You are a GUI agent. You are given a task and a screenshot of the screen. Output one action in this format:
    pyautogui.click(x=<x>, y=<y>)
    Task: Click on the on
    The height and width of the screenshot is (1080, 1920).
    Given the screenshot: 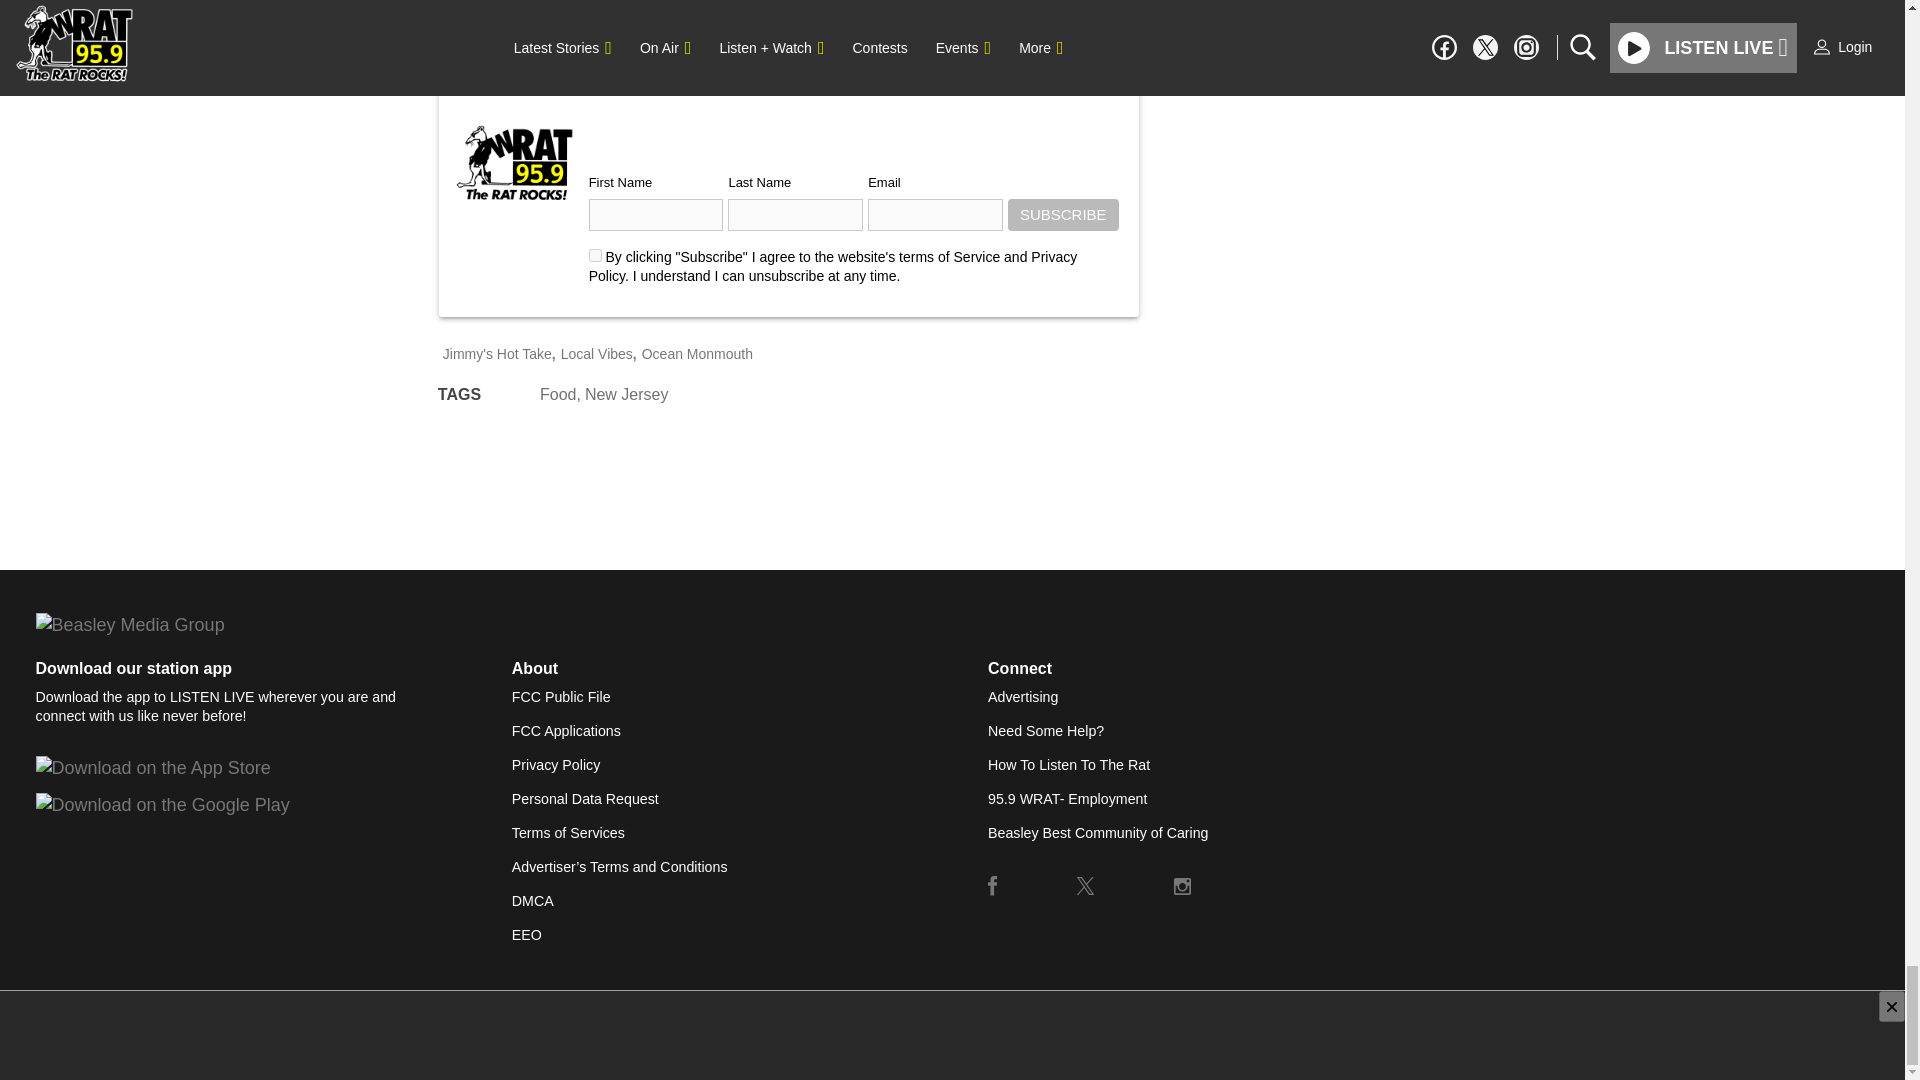 What is the action you would take?
    pyautogui.click(x=596, y=256)
    